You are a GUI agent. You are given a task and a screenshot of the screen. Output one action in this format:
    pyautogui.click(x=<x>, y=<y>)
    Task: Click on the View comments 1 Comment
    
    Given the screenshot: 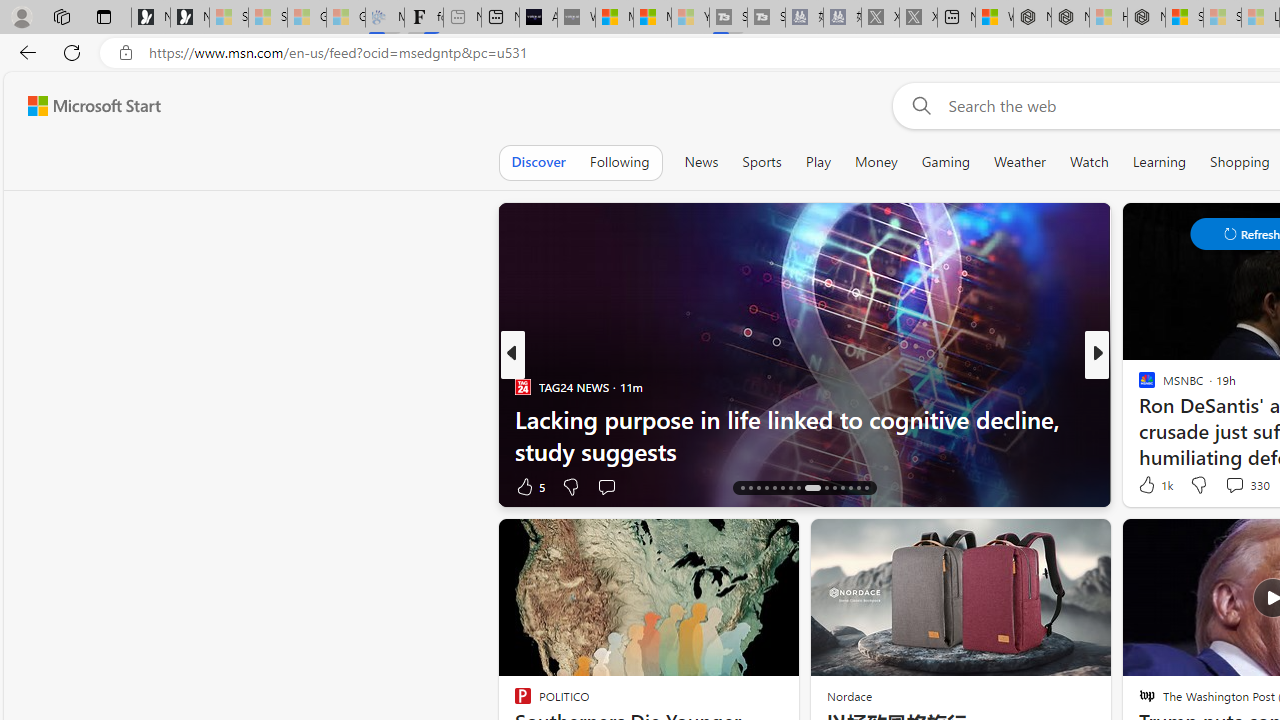 What is the action you would take?
    pyautogui.click(x=1234, y=486)
    